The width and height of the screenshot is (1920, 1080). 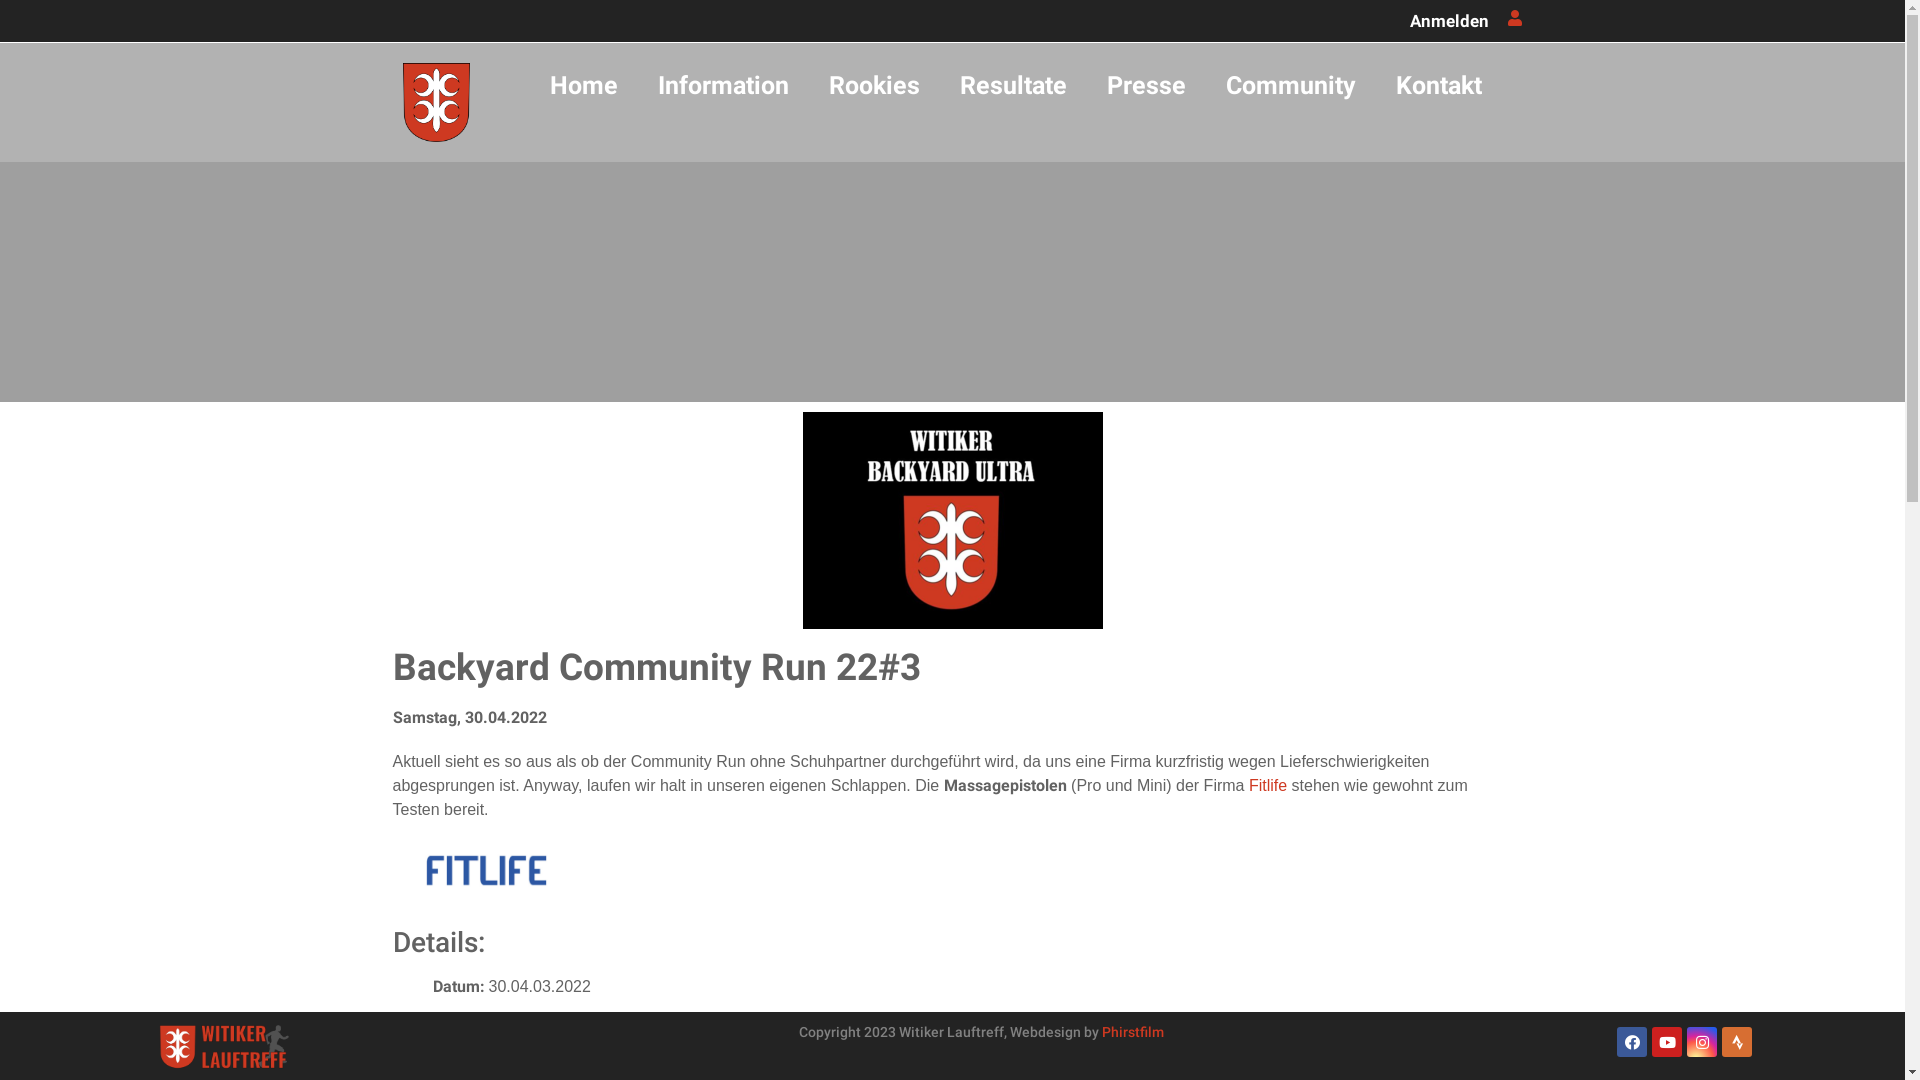 I want to click on Presse, so click(x=1146, y=86).